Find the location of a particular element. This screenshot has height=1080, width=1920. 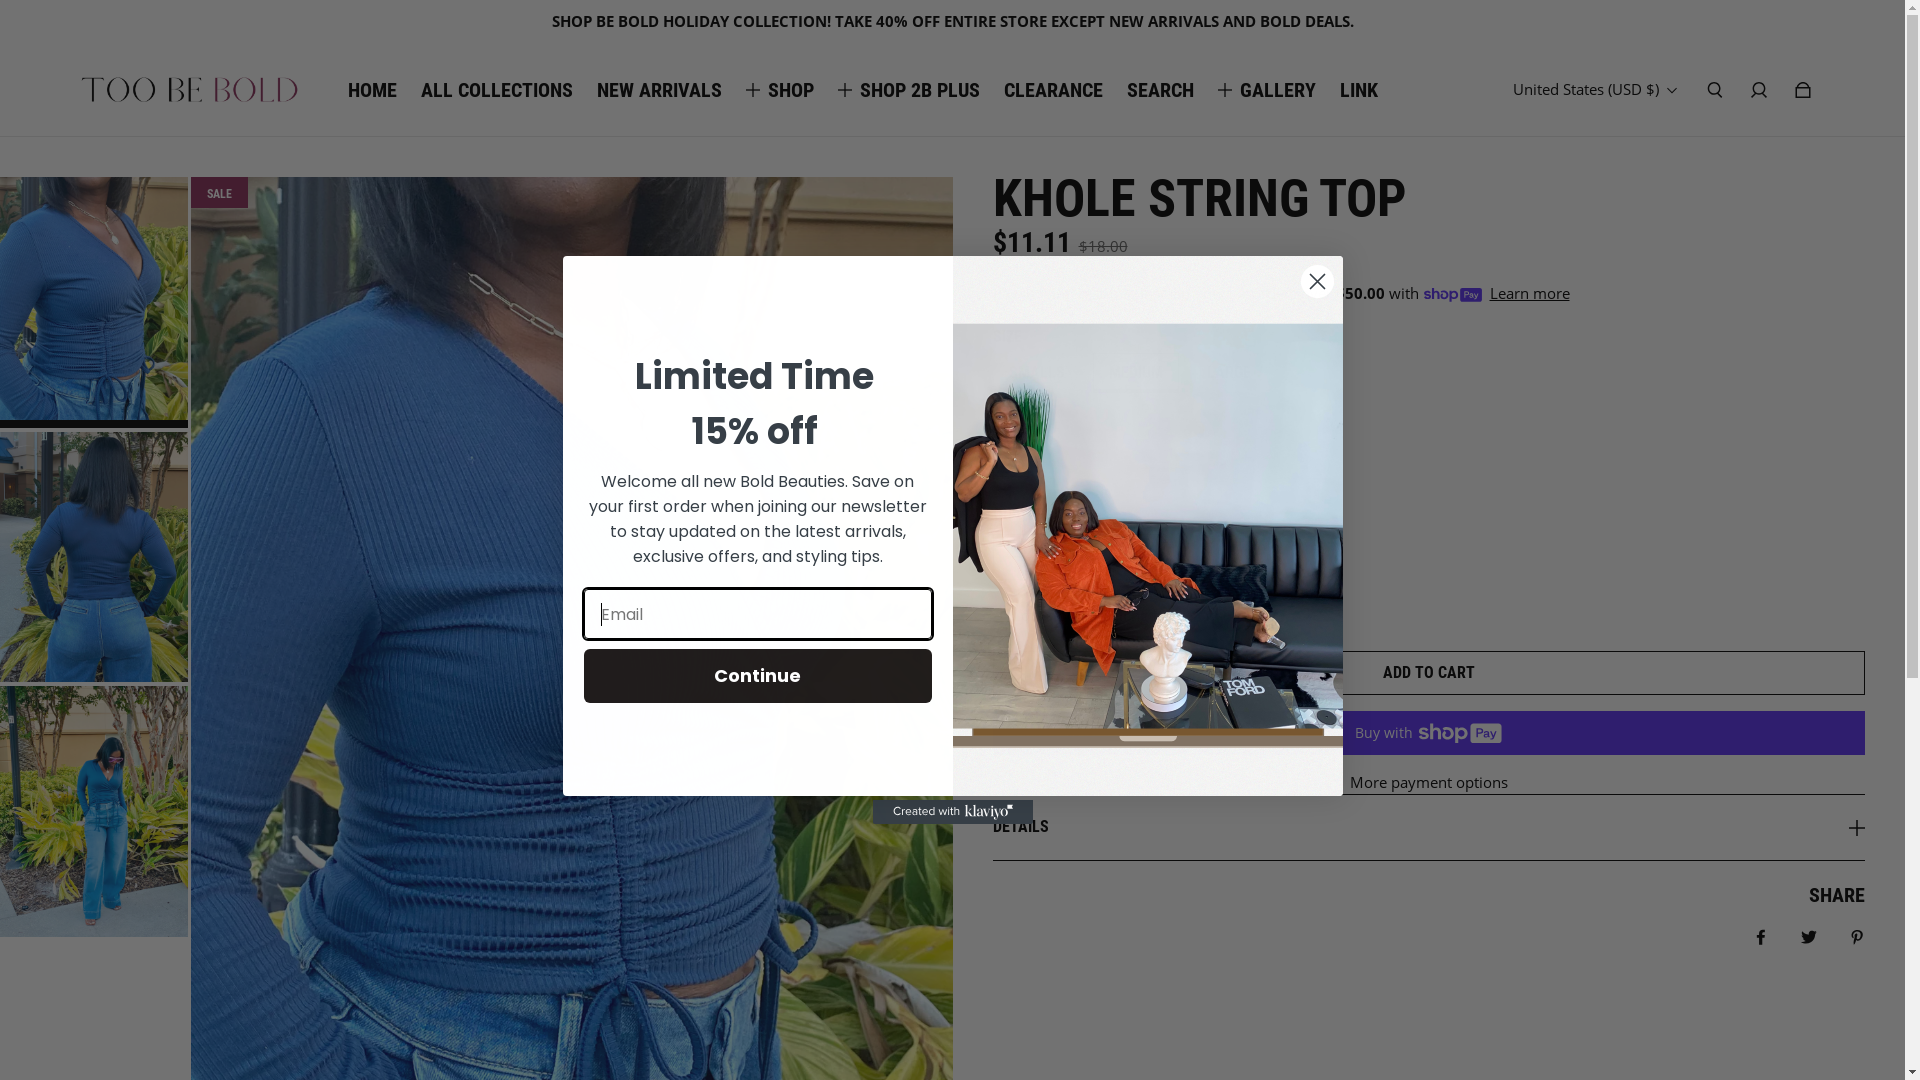

Tweet is located at coordinates (1809, 936).